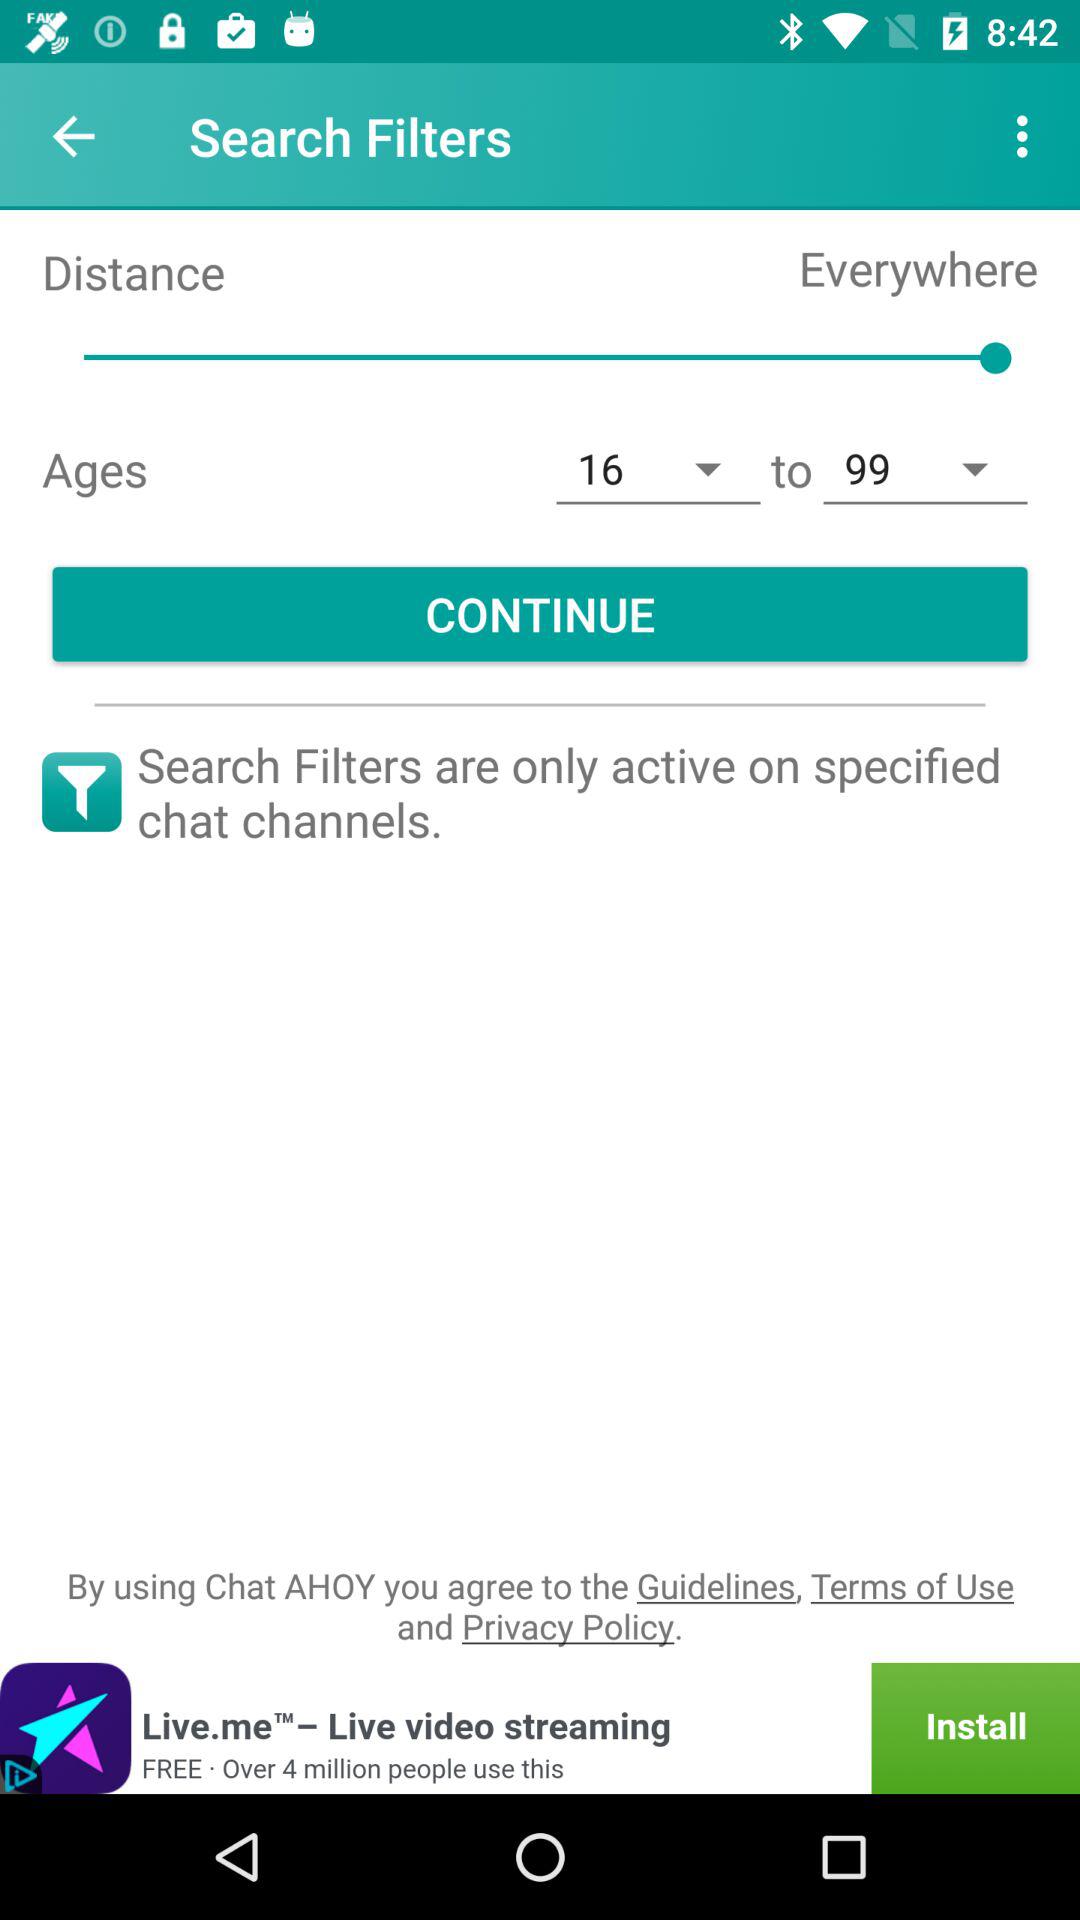  I want to click on choose the icon to the right of the search filters, so click(1028, 136).